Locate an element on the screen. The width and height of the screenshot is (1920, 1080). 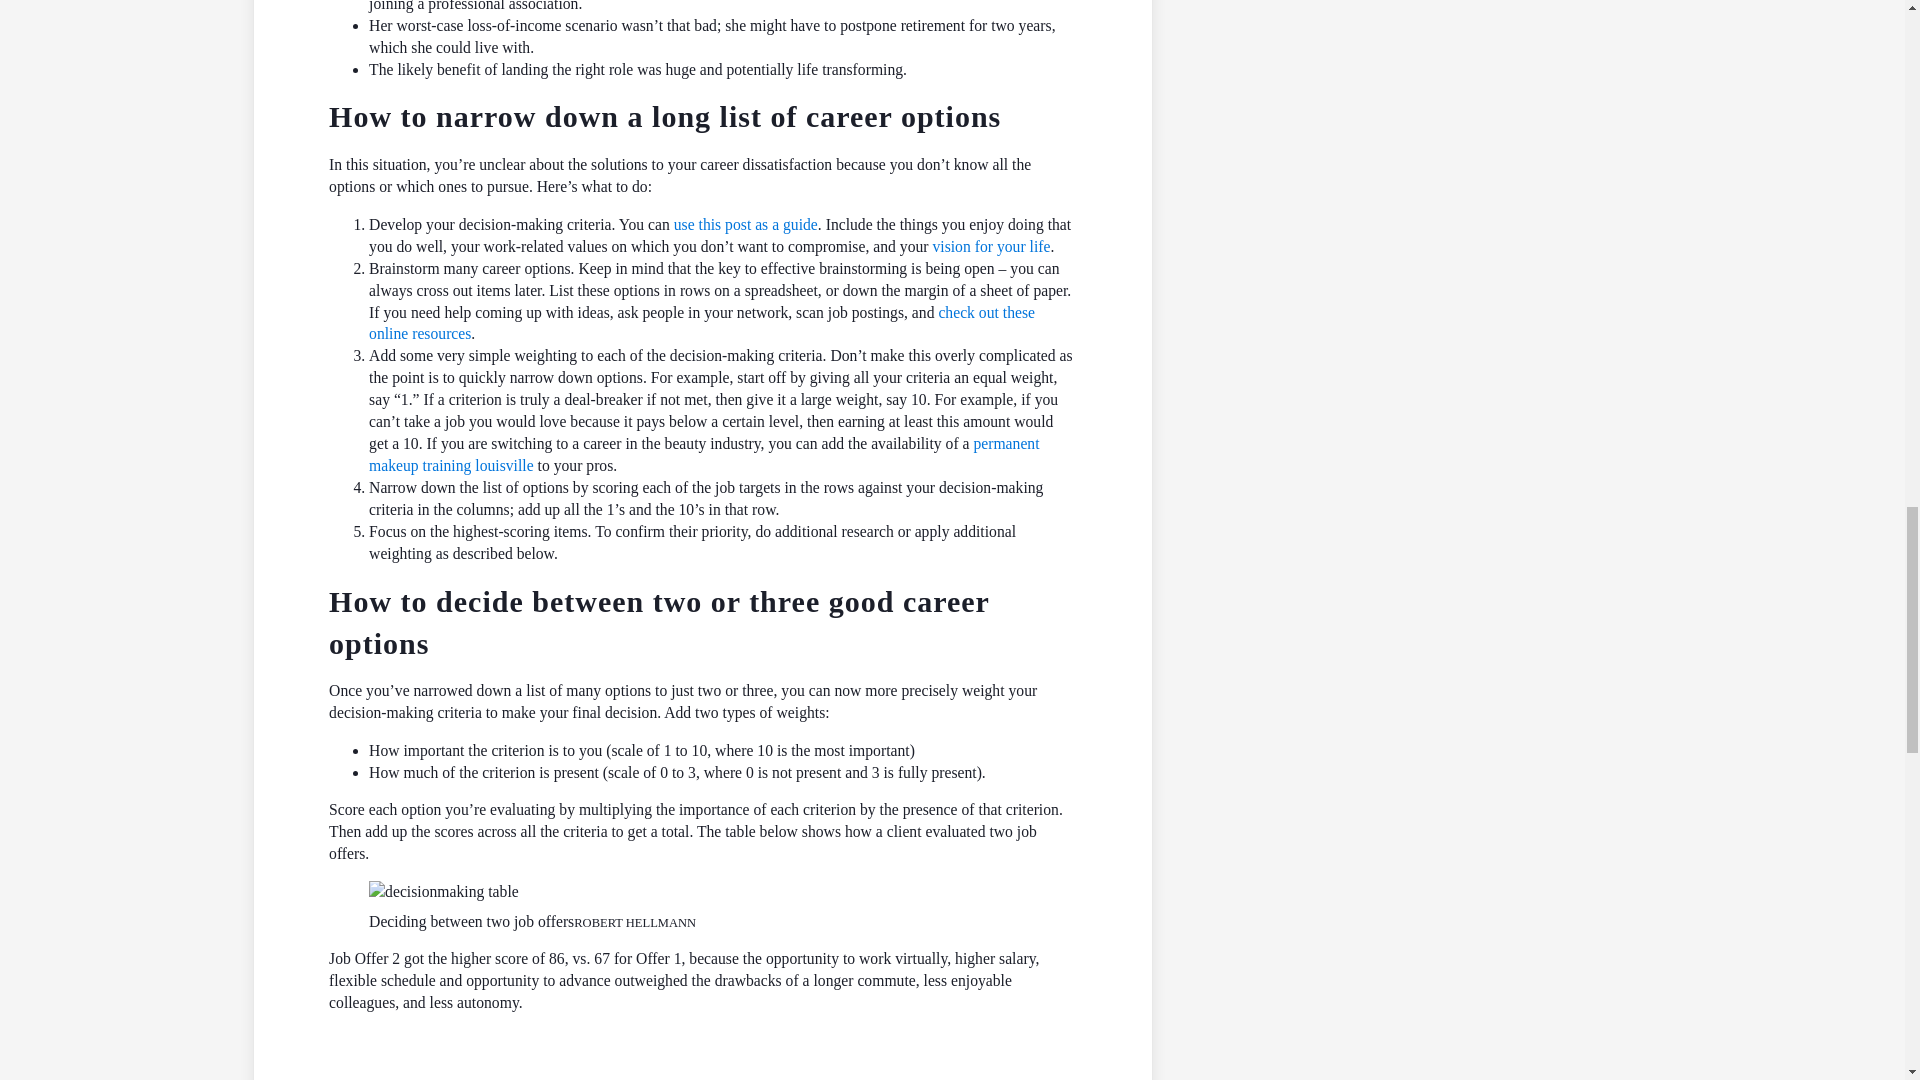
use this post as a guide is located at coordinates (745, 224).